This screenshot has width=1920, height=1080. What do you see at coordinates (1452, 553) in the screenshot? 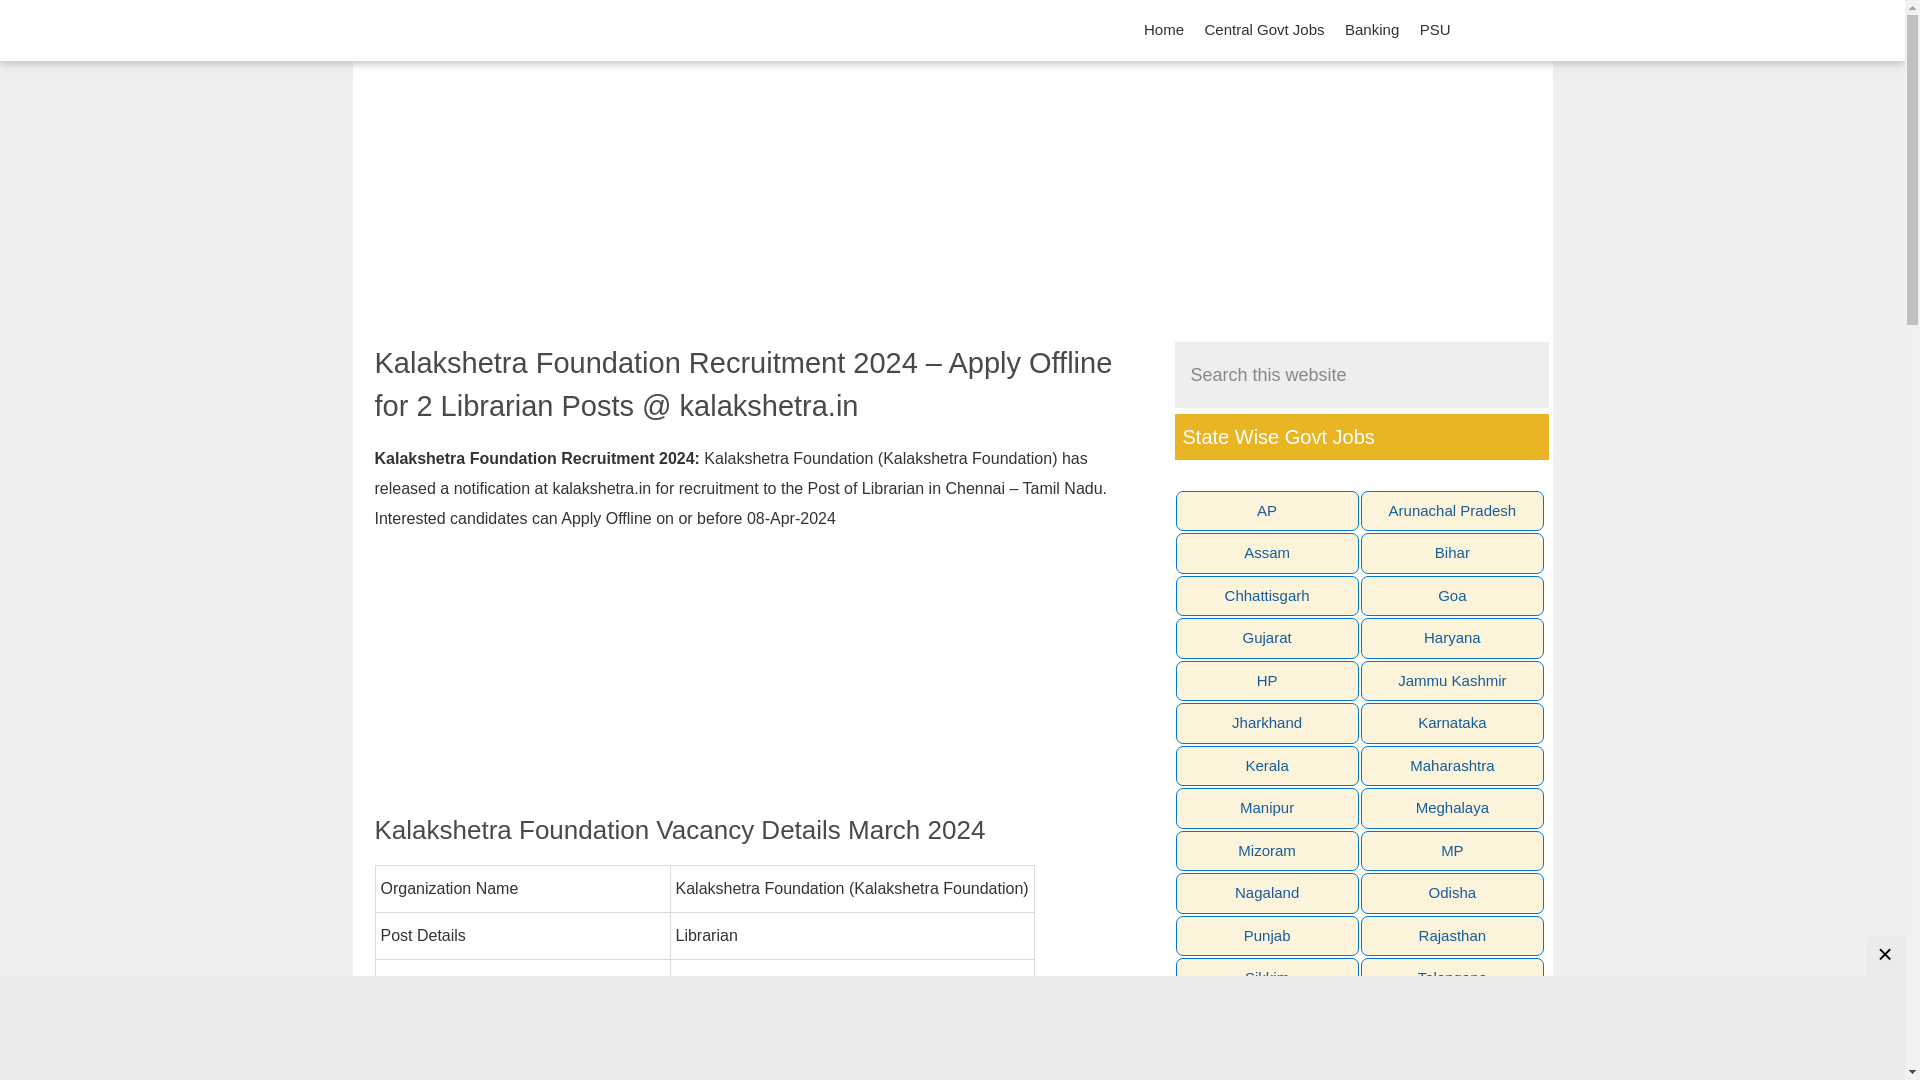
I see `Bihar` at bounding box center [1452, 553].